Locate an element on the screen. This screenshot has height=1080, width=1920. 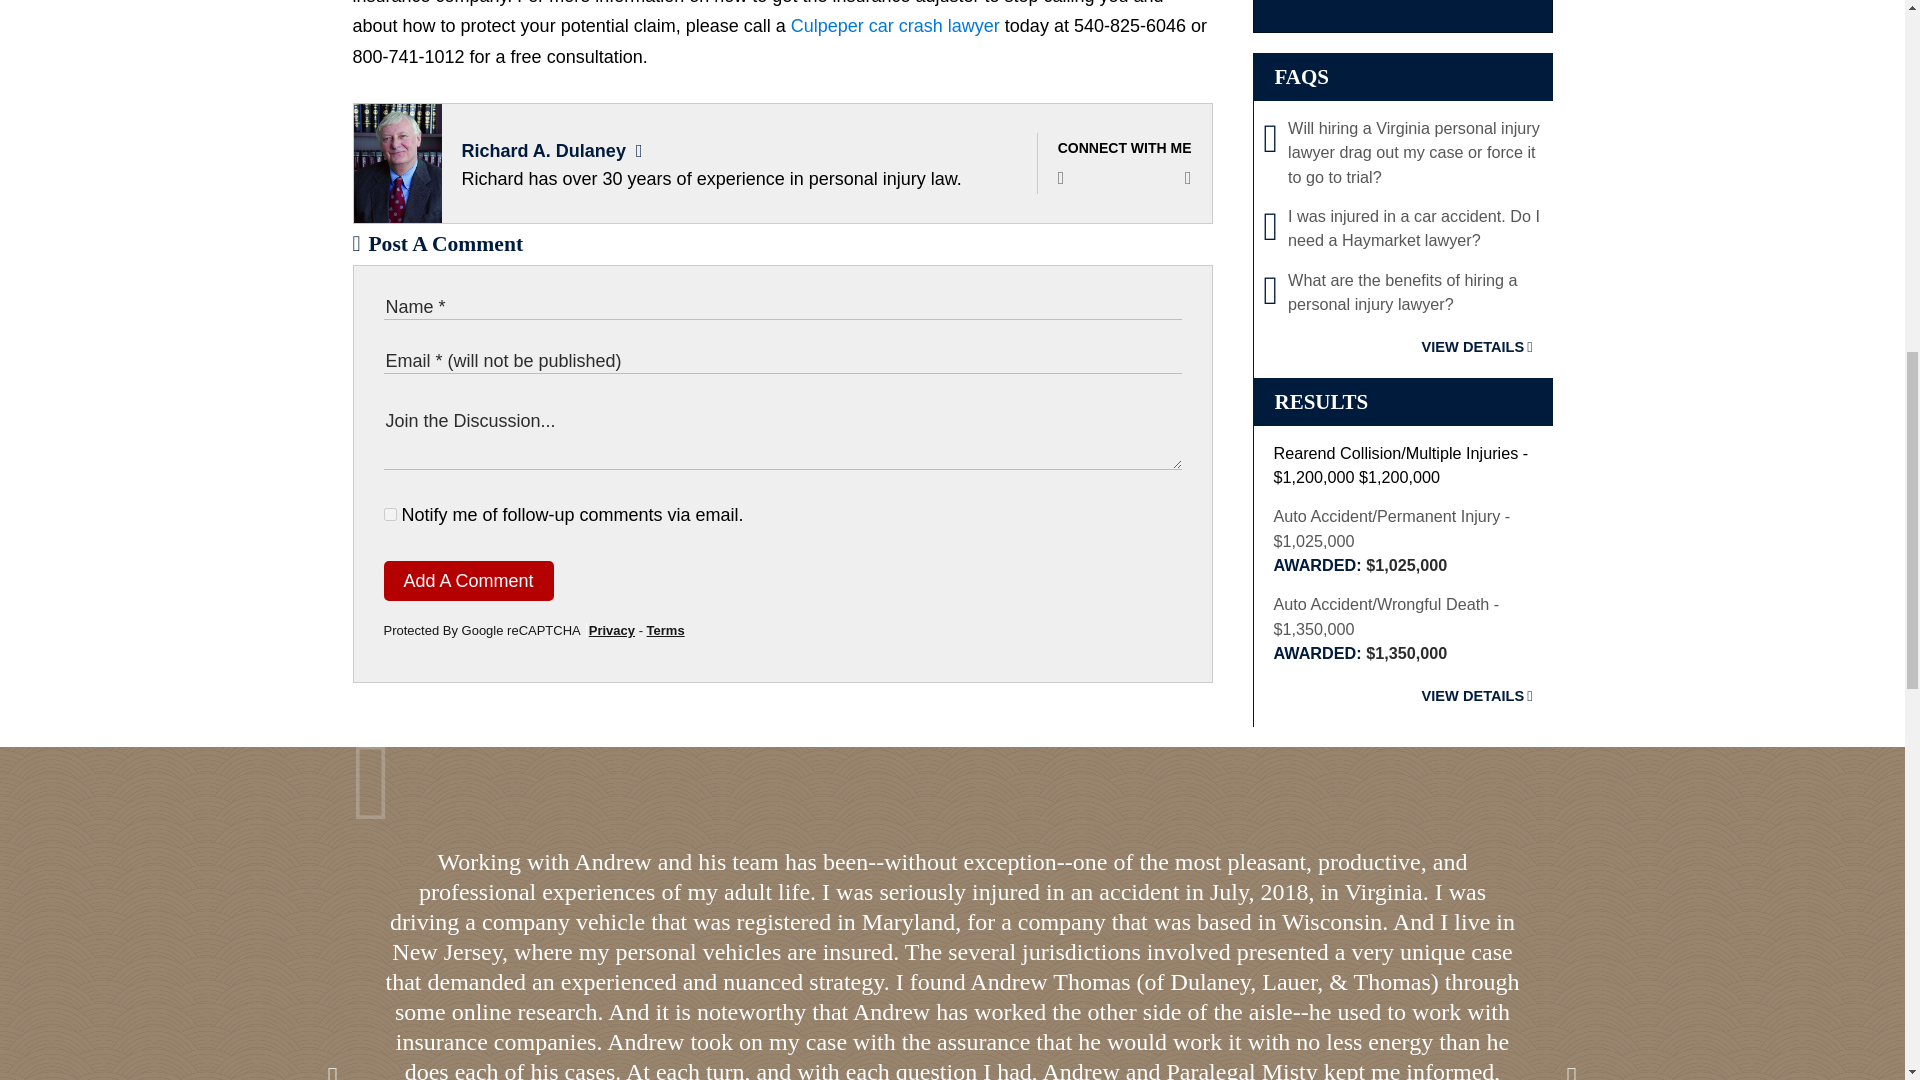
Add A Comment is located at coordinates (469, 580).